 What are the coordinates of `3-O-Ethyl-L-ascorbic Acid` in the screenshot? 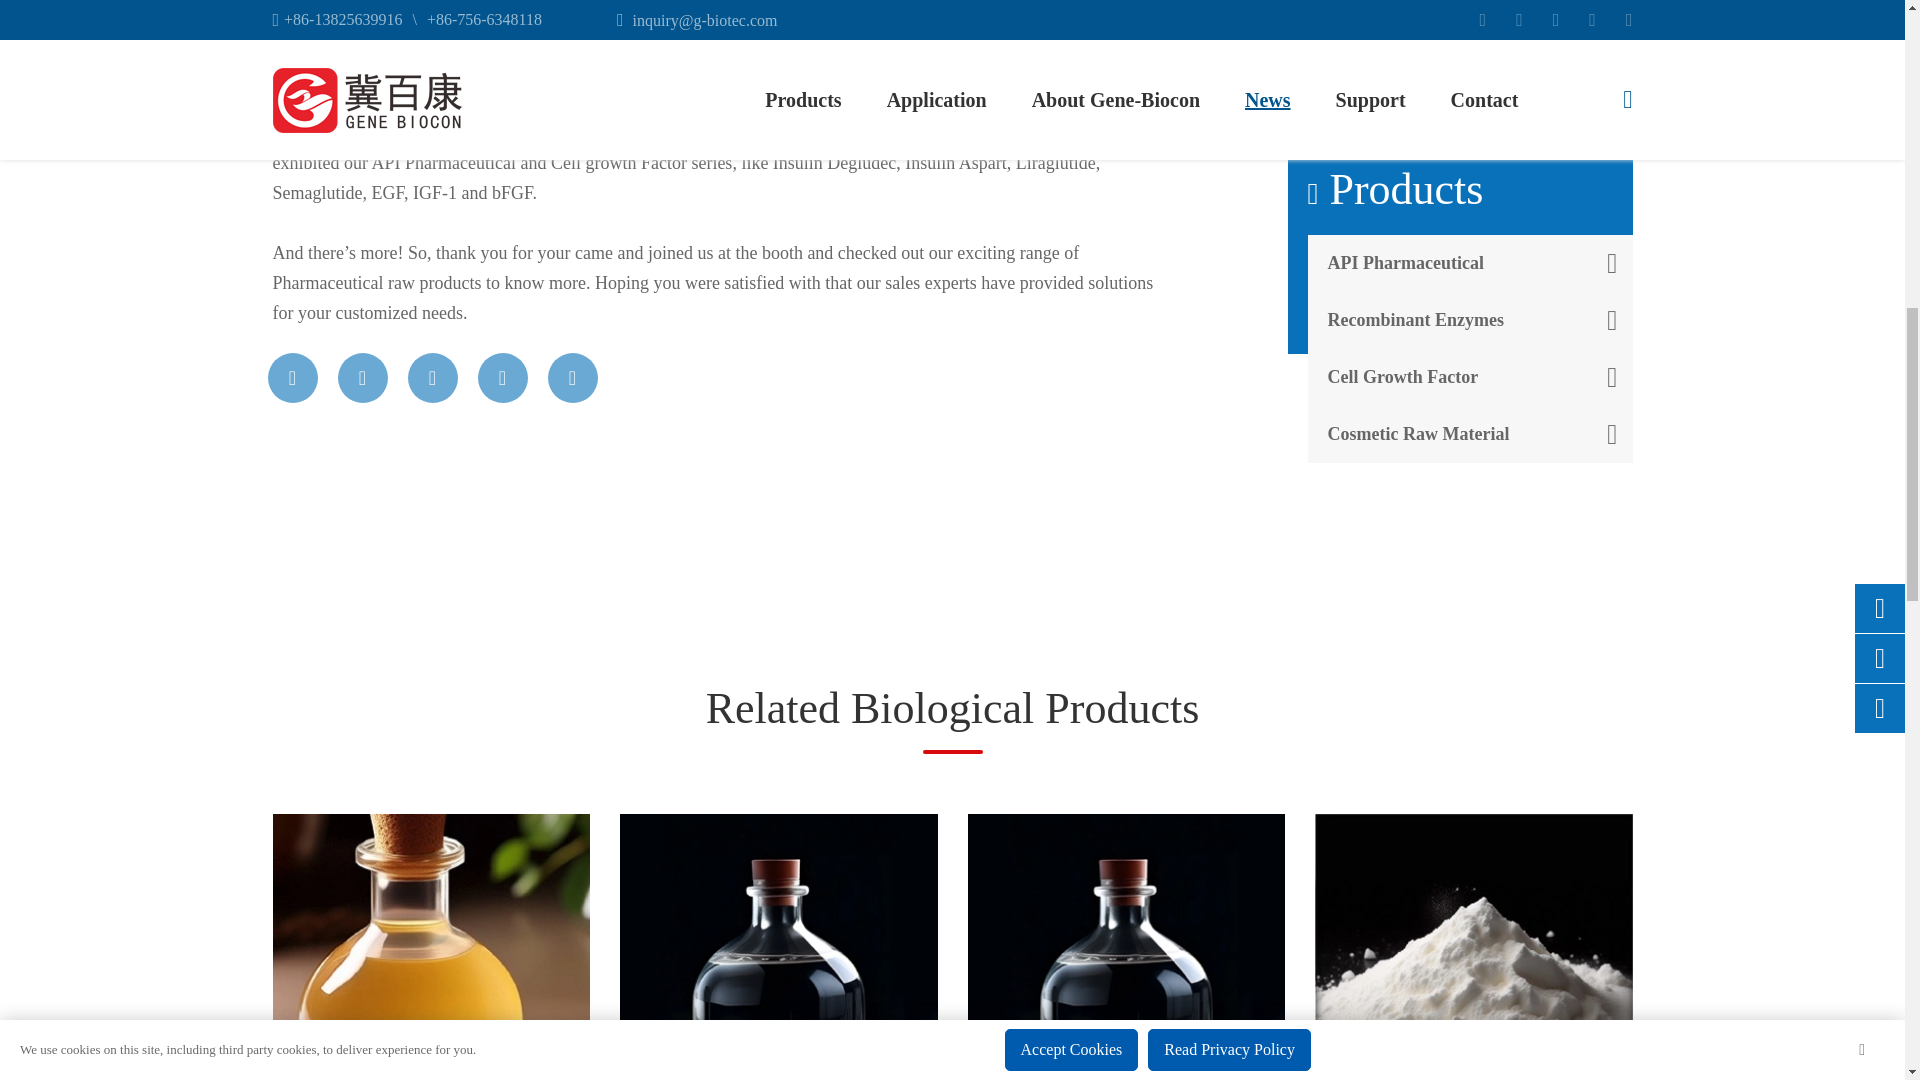 It's located at (1126, 947).